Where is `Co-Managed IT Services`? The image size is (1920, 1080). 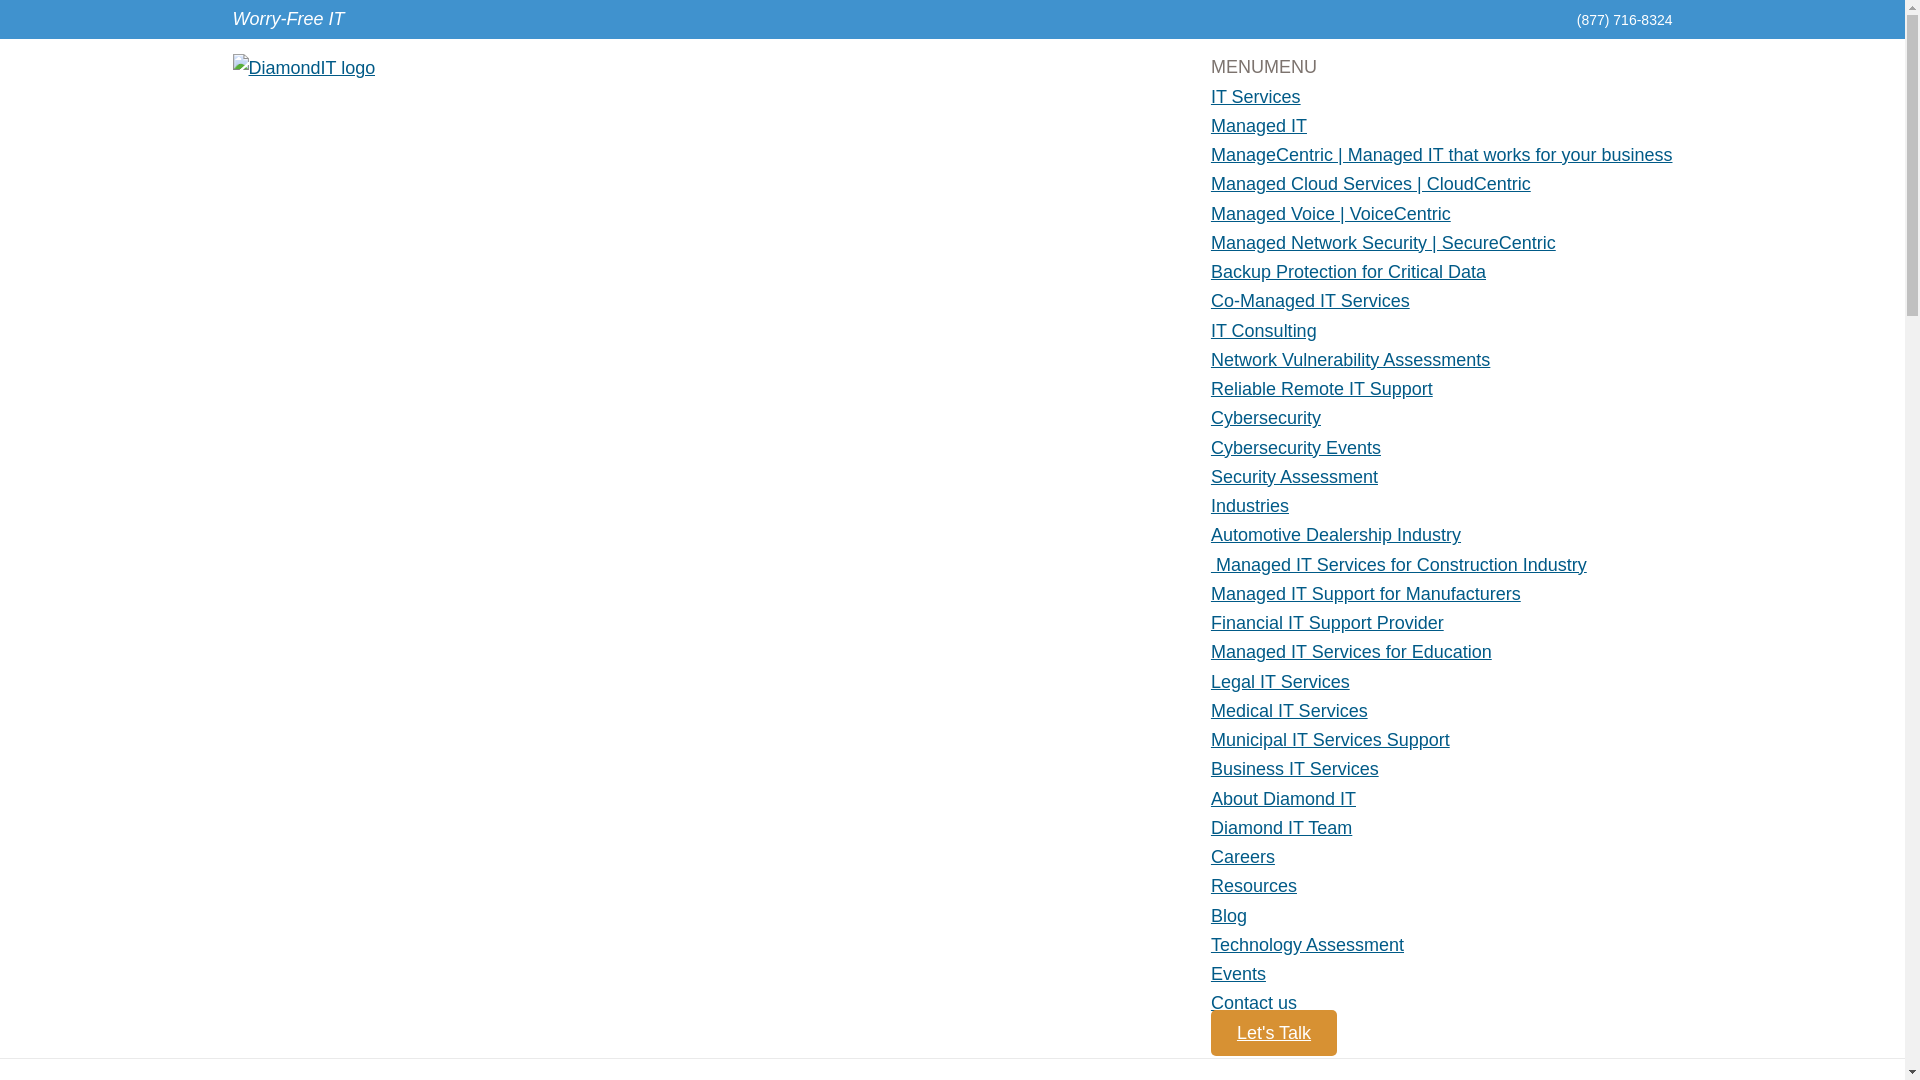
Co-Managed IT Services is located at coordinates (1310, 300).